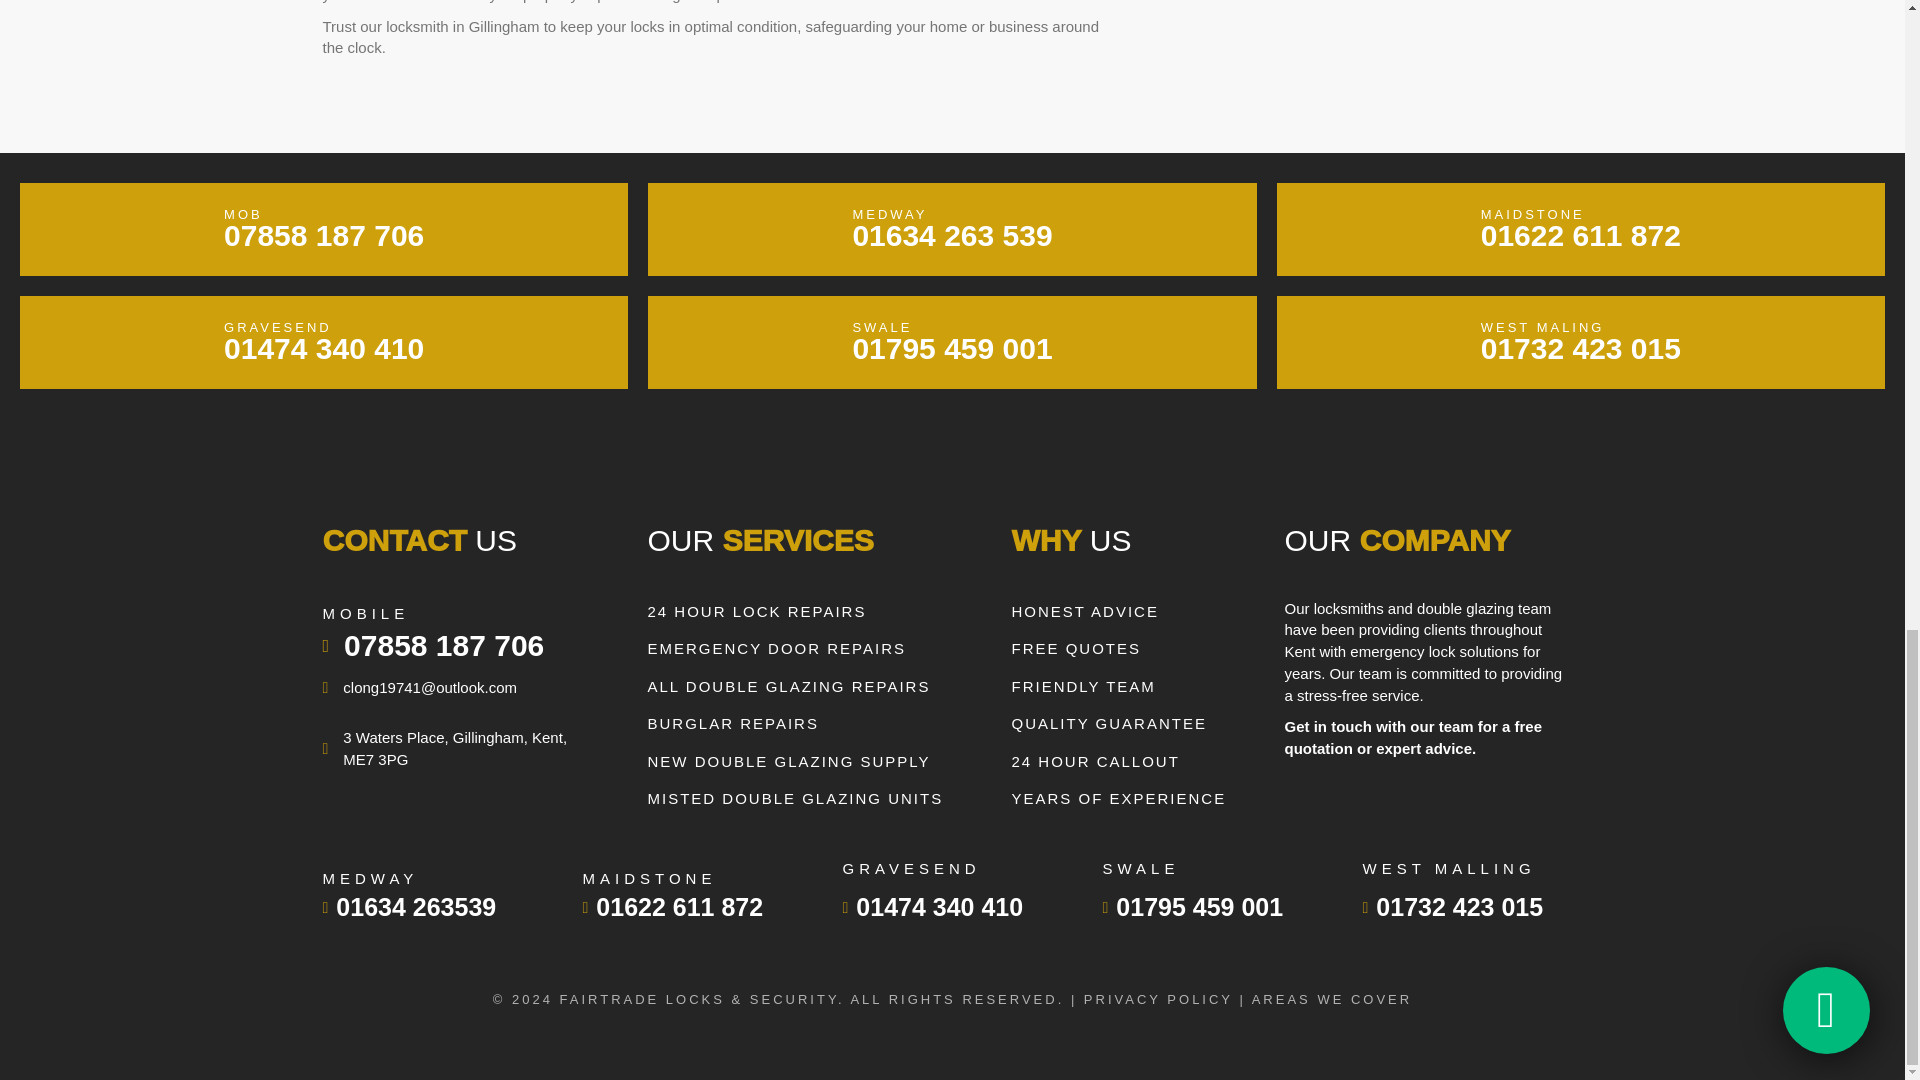 This screenshot has height=1080, width=1920. I want to click on 01622 611 872, so click(952, 342).